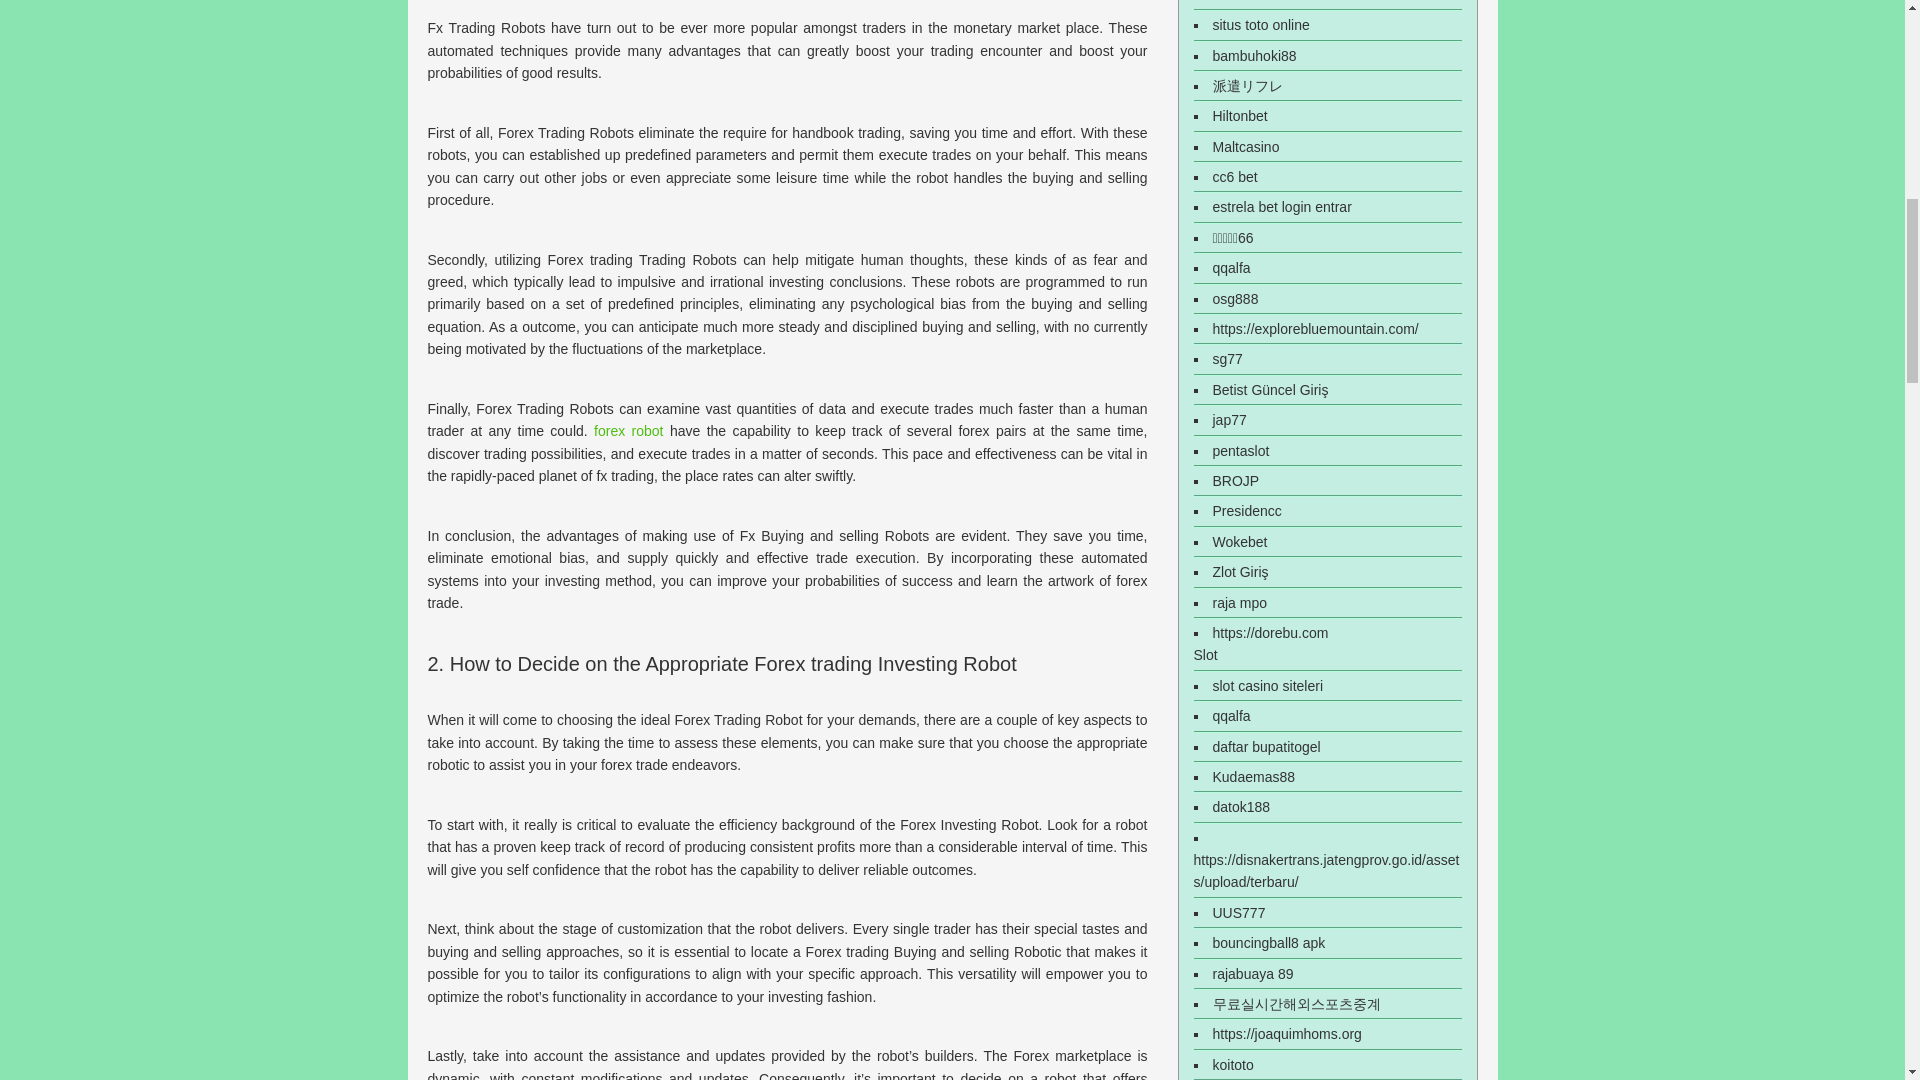 The image size is (1920, 1080). What do you see at coordinates (1228, 419) in the screenshot?
I see `jap77` at bounding box center [1228, 419].